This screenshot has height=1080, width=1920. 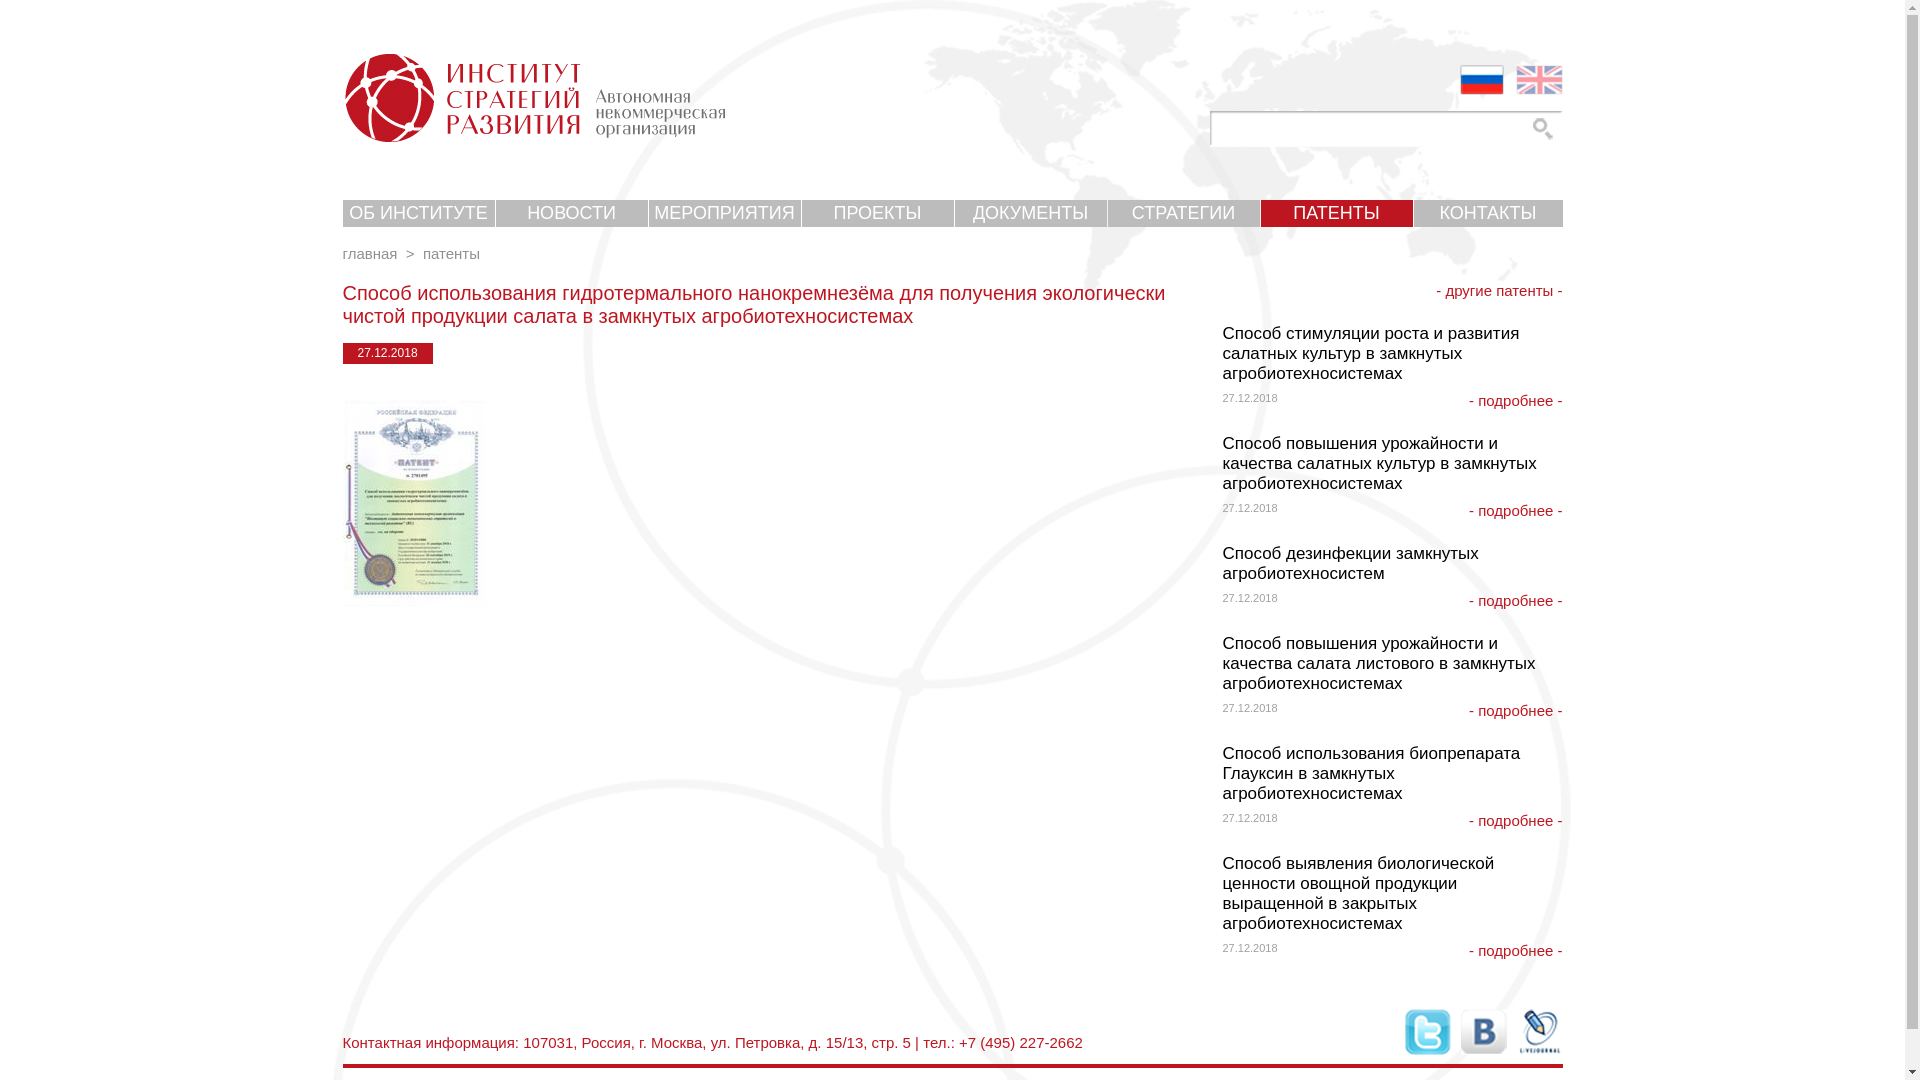 I want to click on Twitter, so click(x=1427, y=1032).